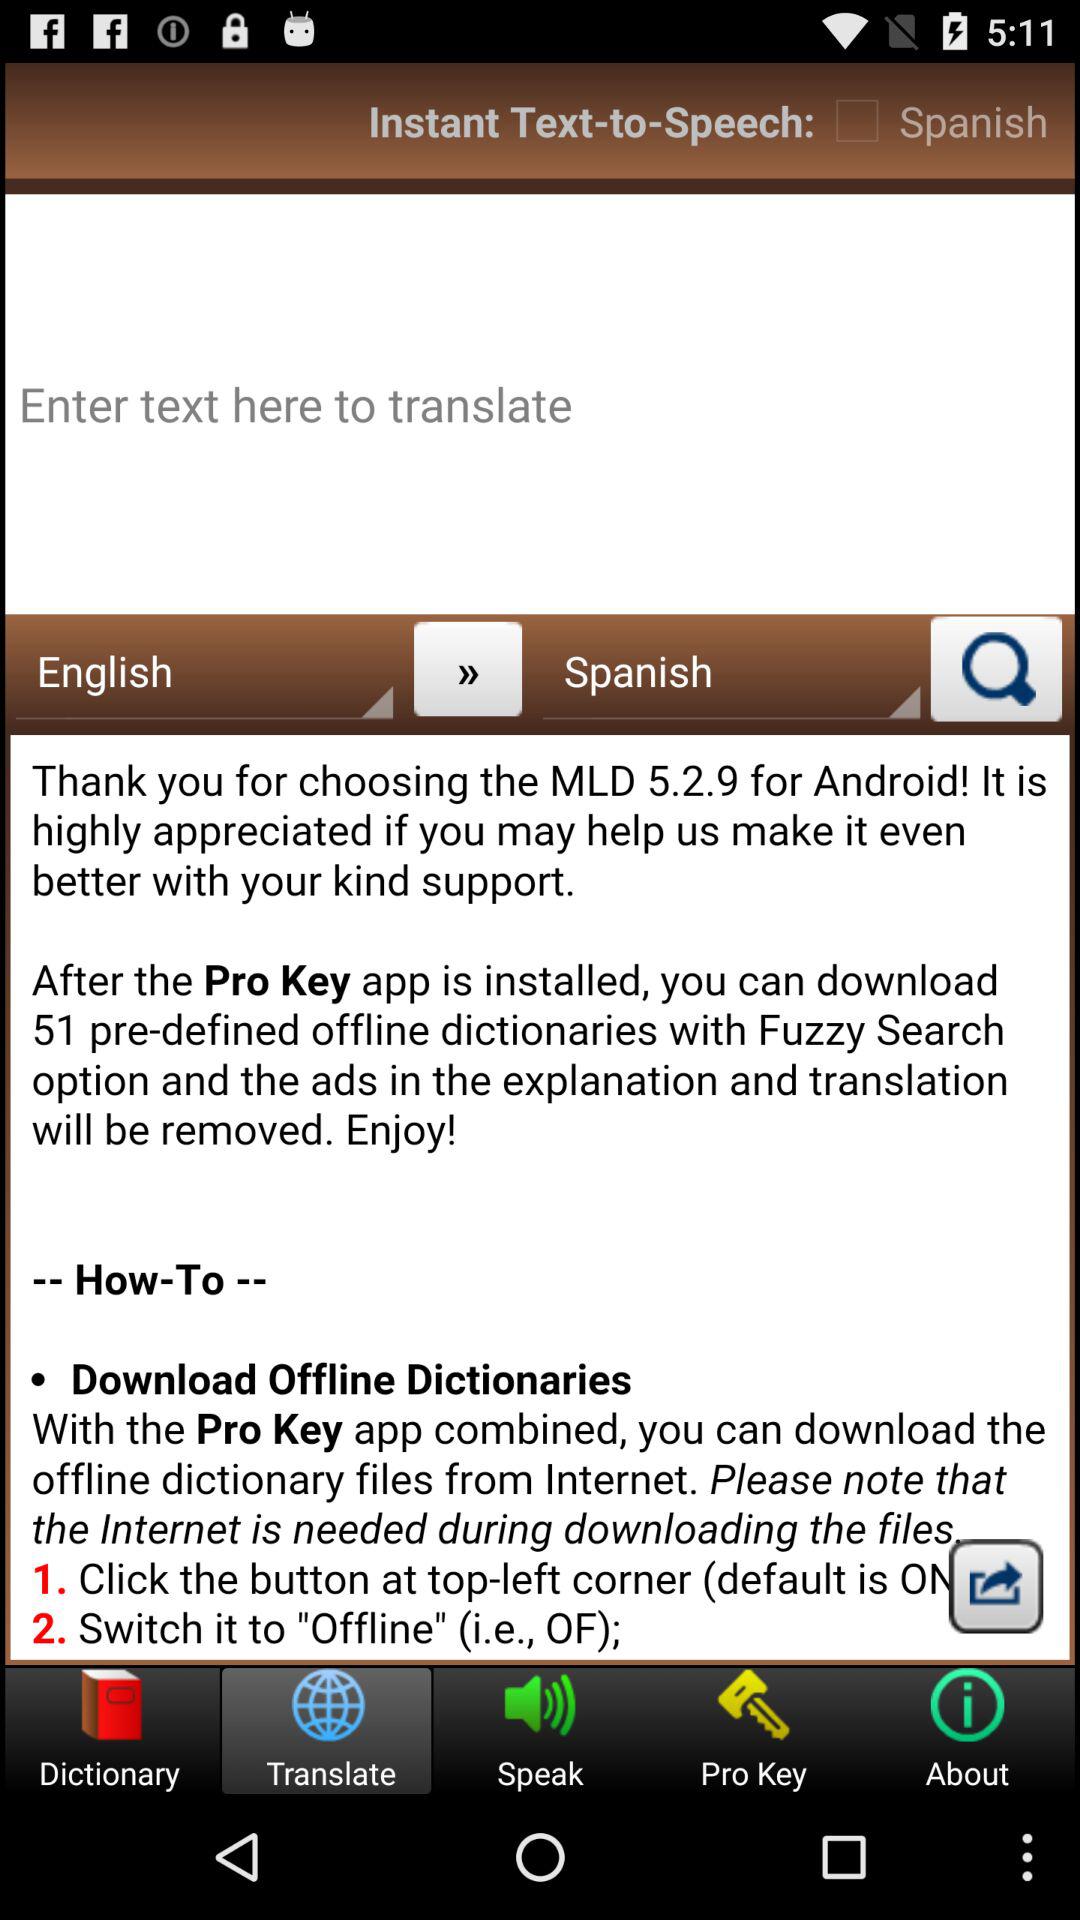 The image size is (1080, 1920). Describe the element at coordinates (996, 668) in the screenshot. I see `search bar` at that location.